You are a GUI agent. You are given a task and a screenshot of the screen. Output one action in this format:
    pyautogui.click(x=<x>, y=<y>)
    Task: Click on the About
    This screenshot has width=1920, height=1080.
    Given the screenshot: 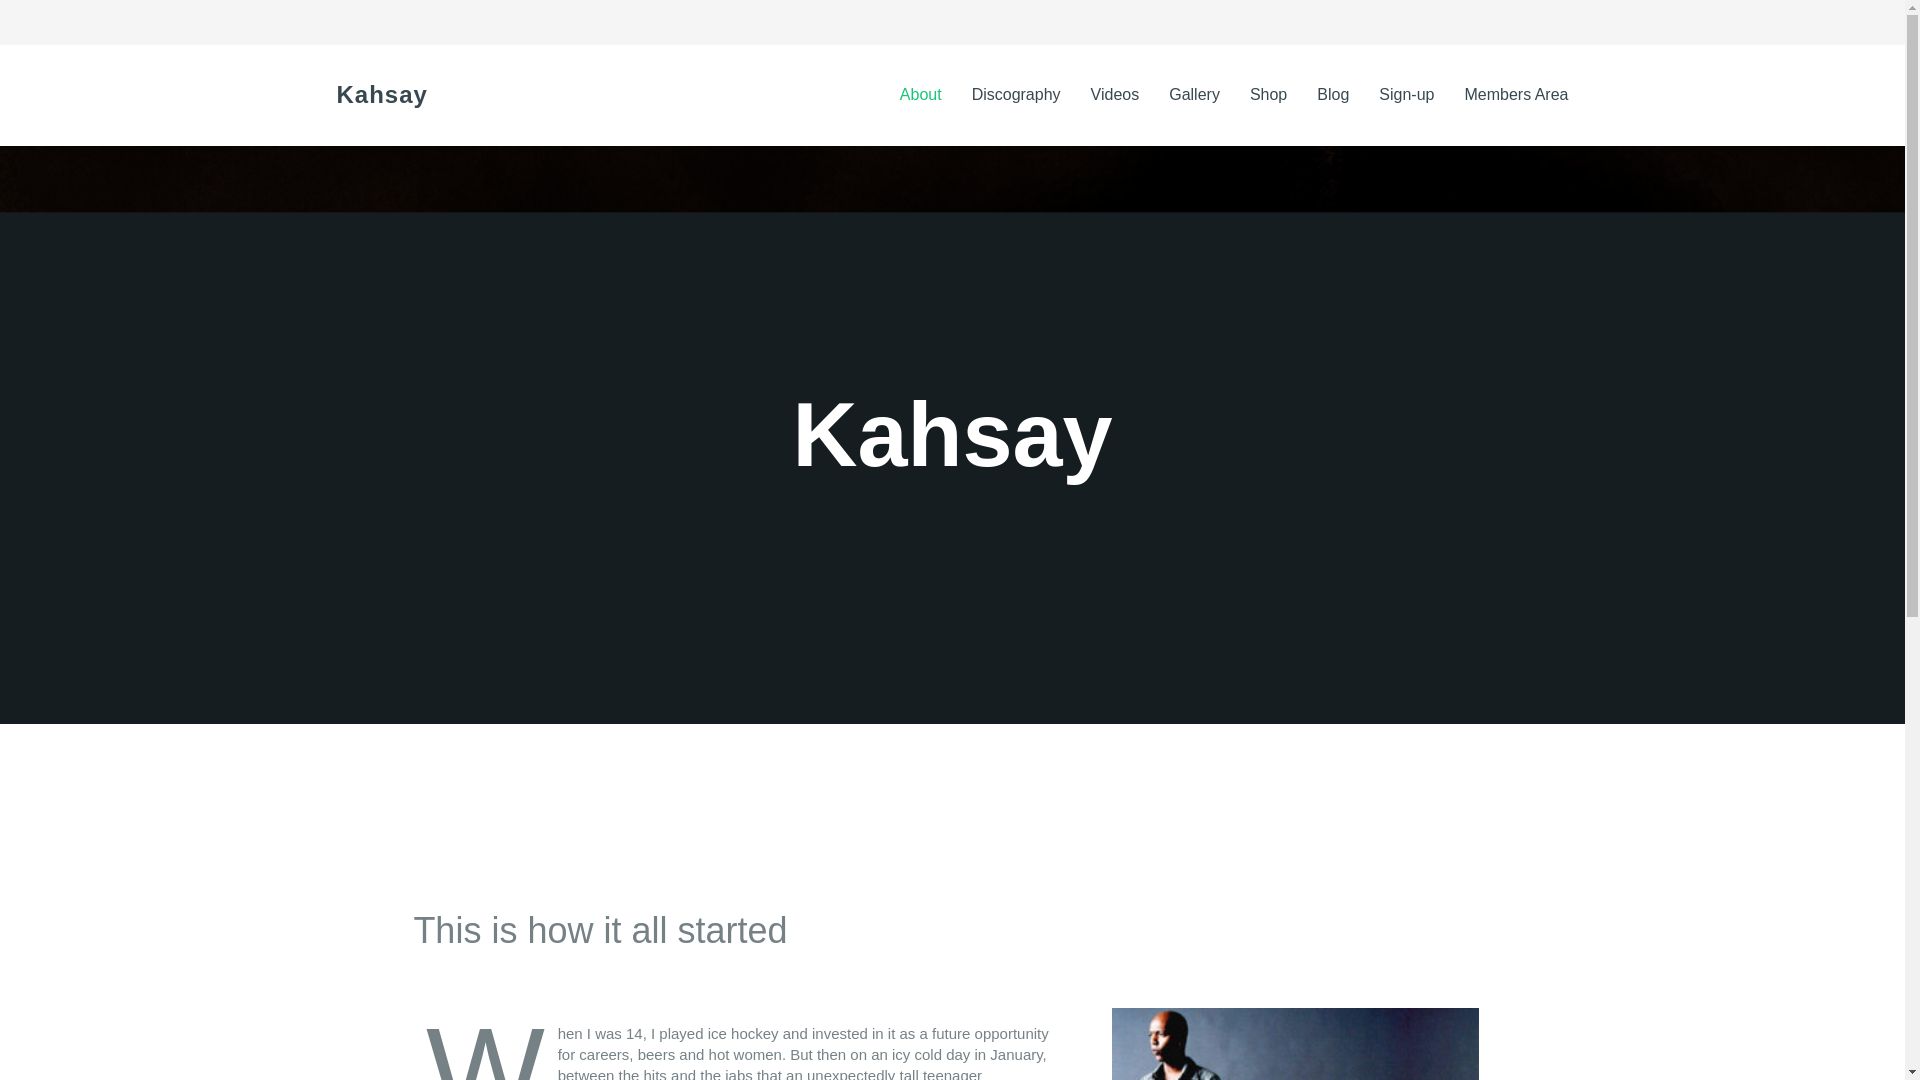 What is the action you would take?
    pyautogui.click(x=921, y=94)
    